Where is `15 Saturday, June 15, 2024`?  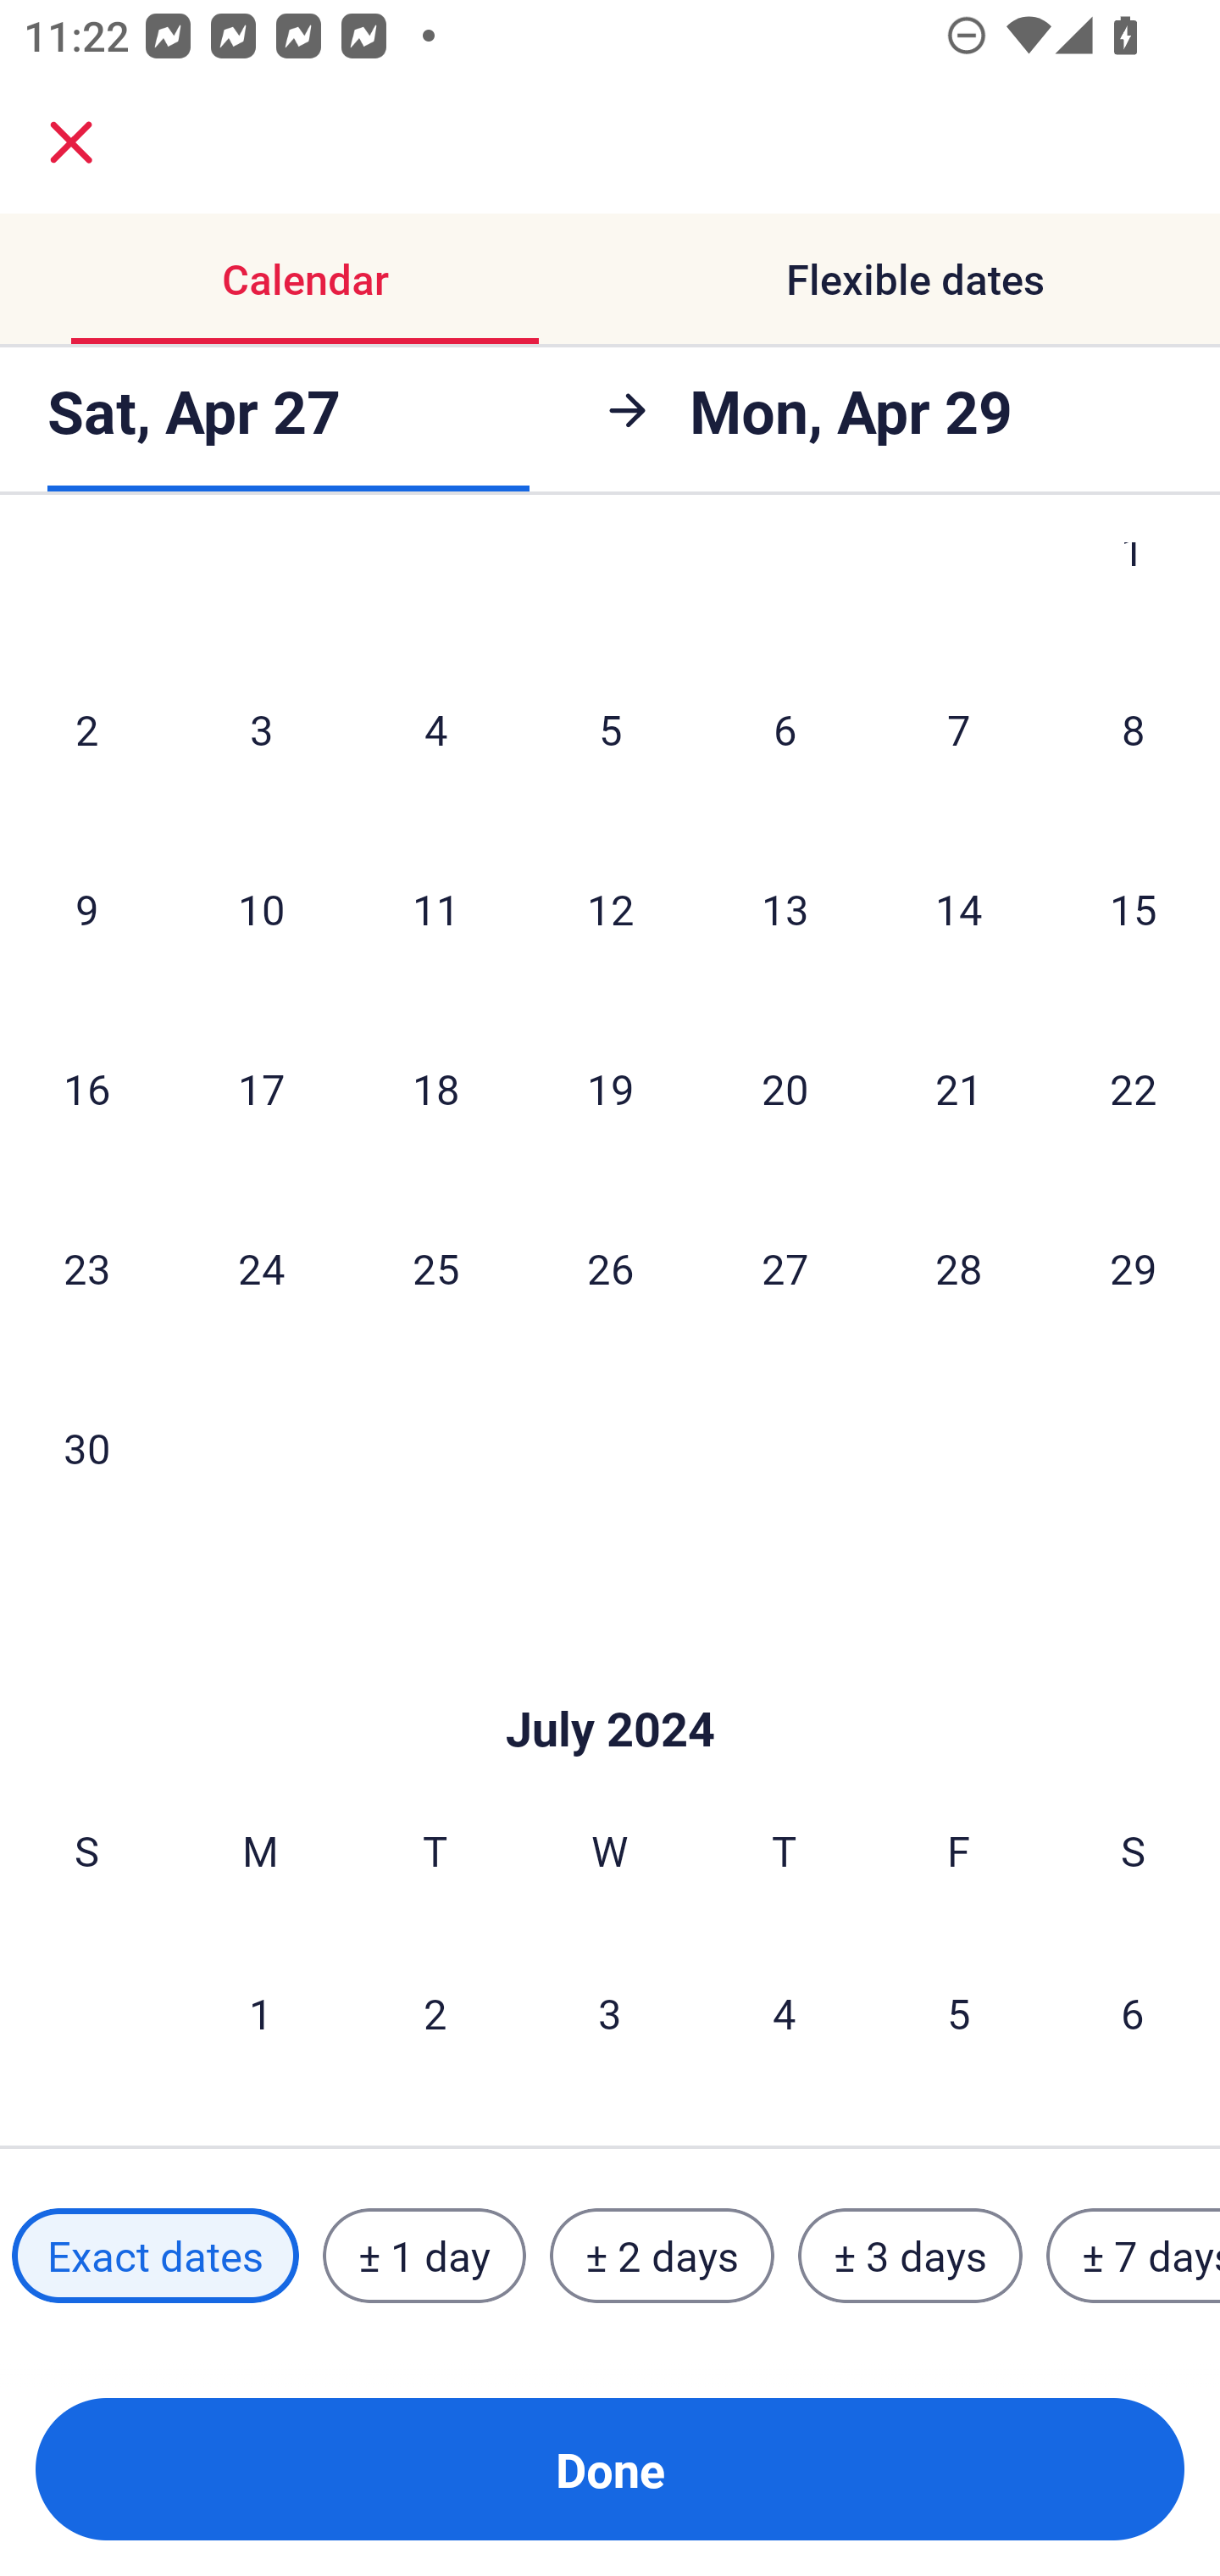 15 Saturday, June 15, 2024 is located at coordinates (1134, 908).